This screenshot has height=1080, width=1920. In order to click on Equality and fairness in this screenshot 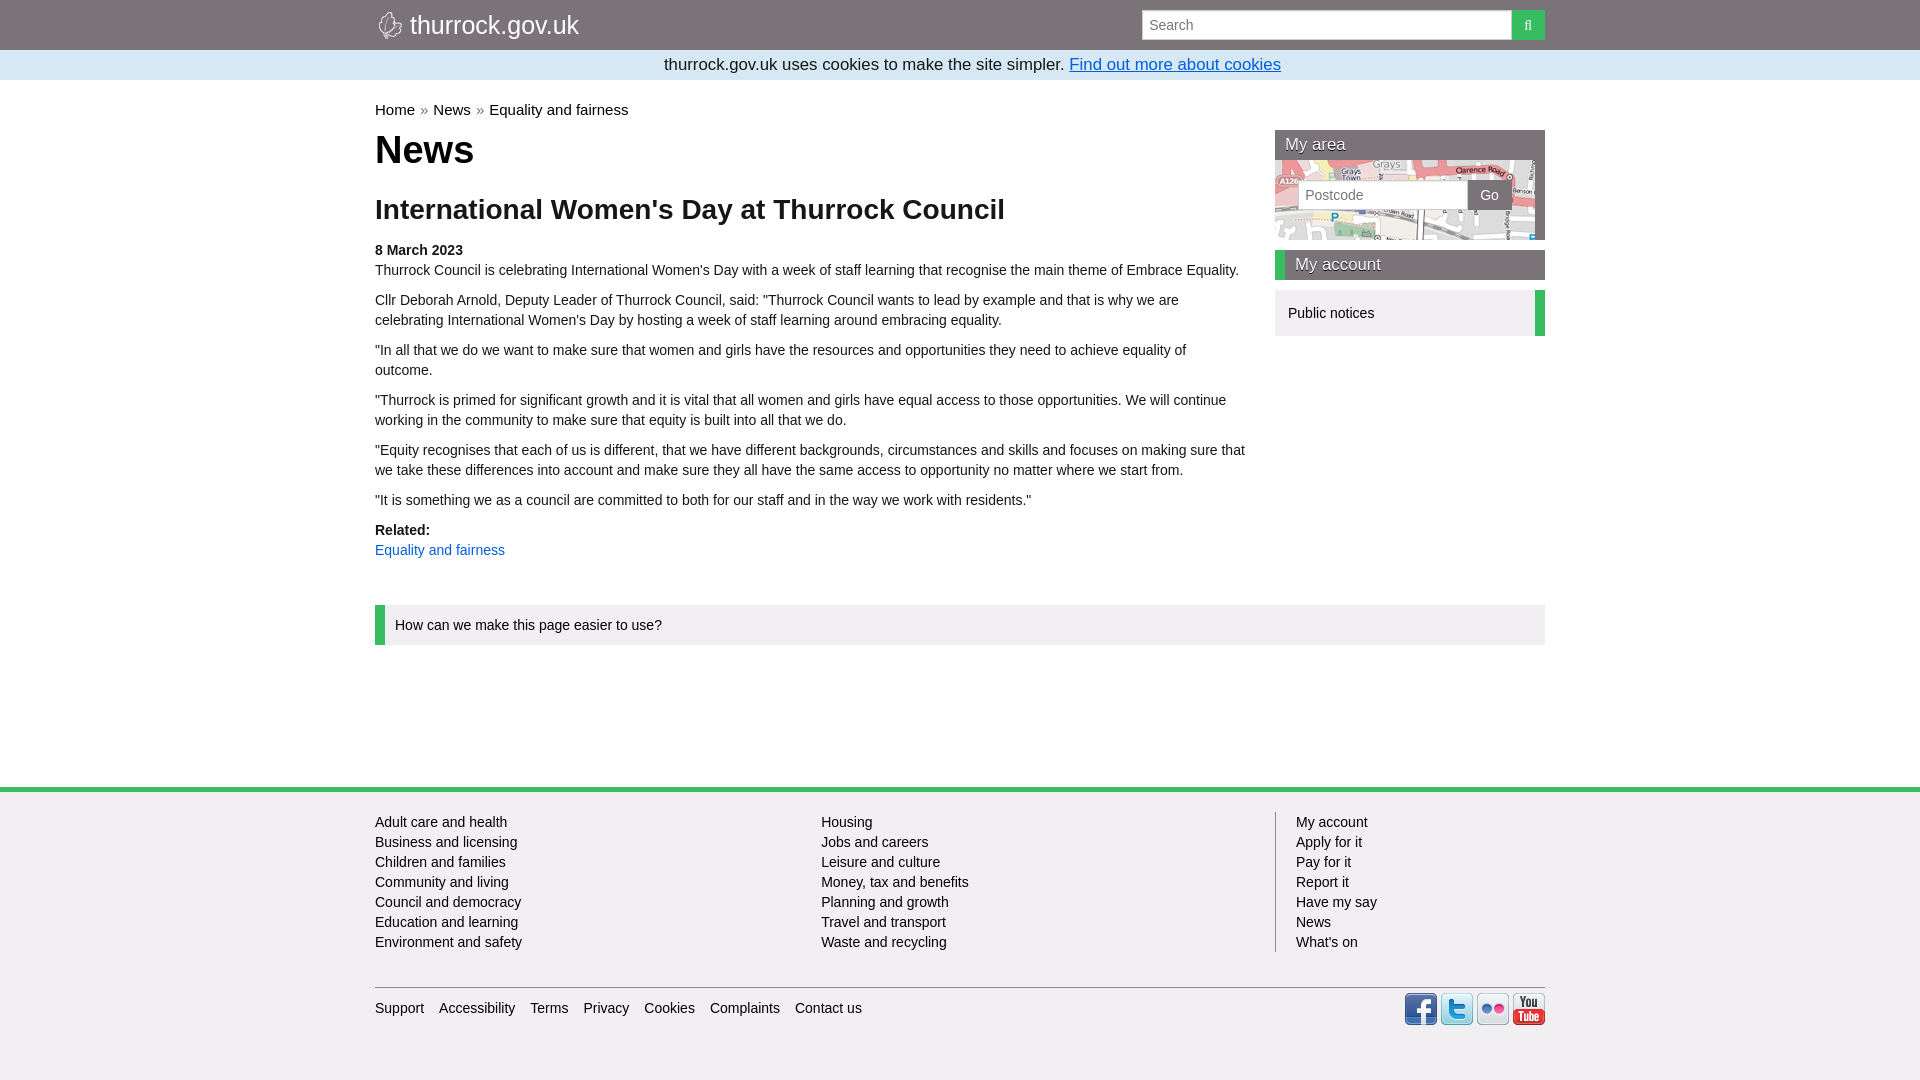, I will do `click(558, 109)`.